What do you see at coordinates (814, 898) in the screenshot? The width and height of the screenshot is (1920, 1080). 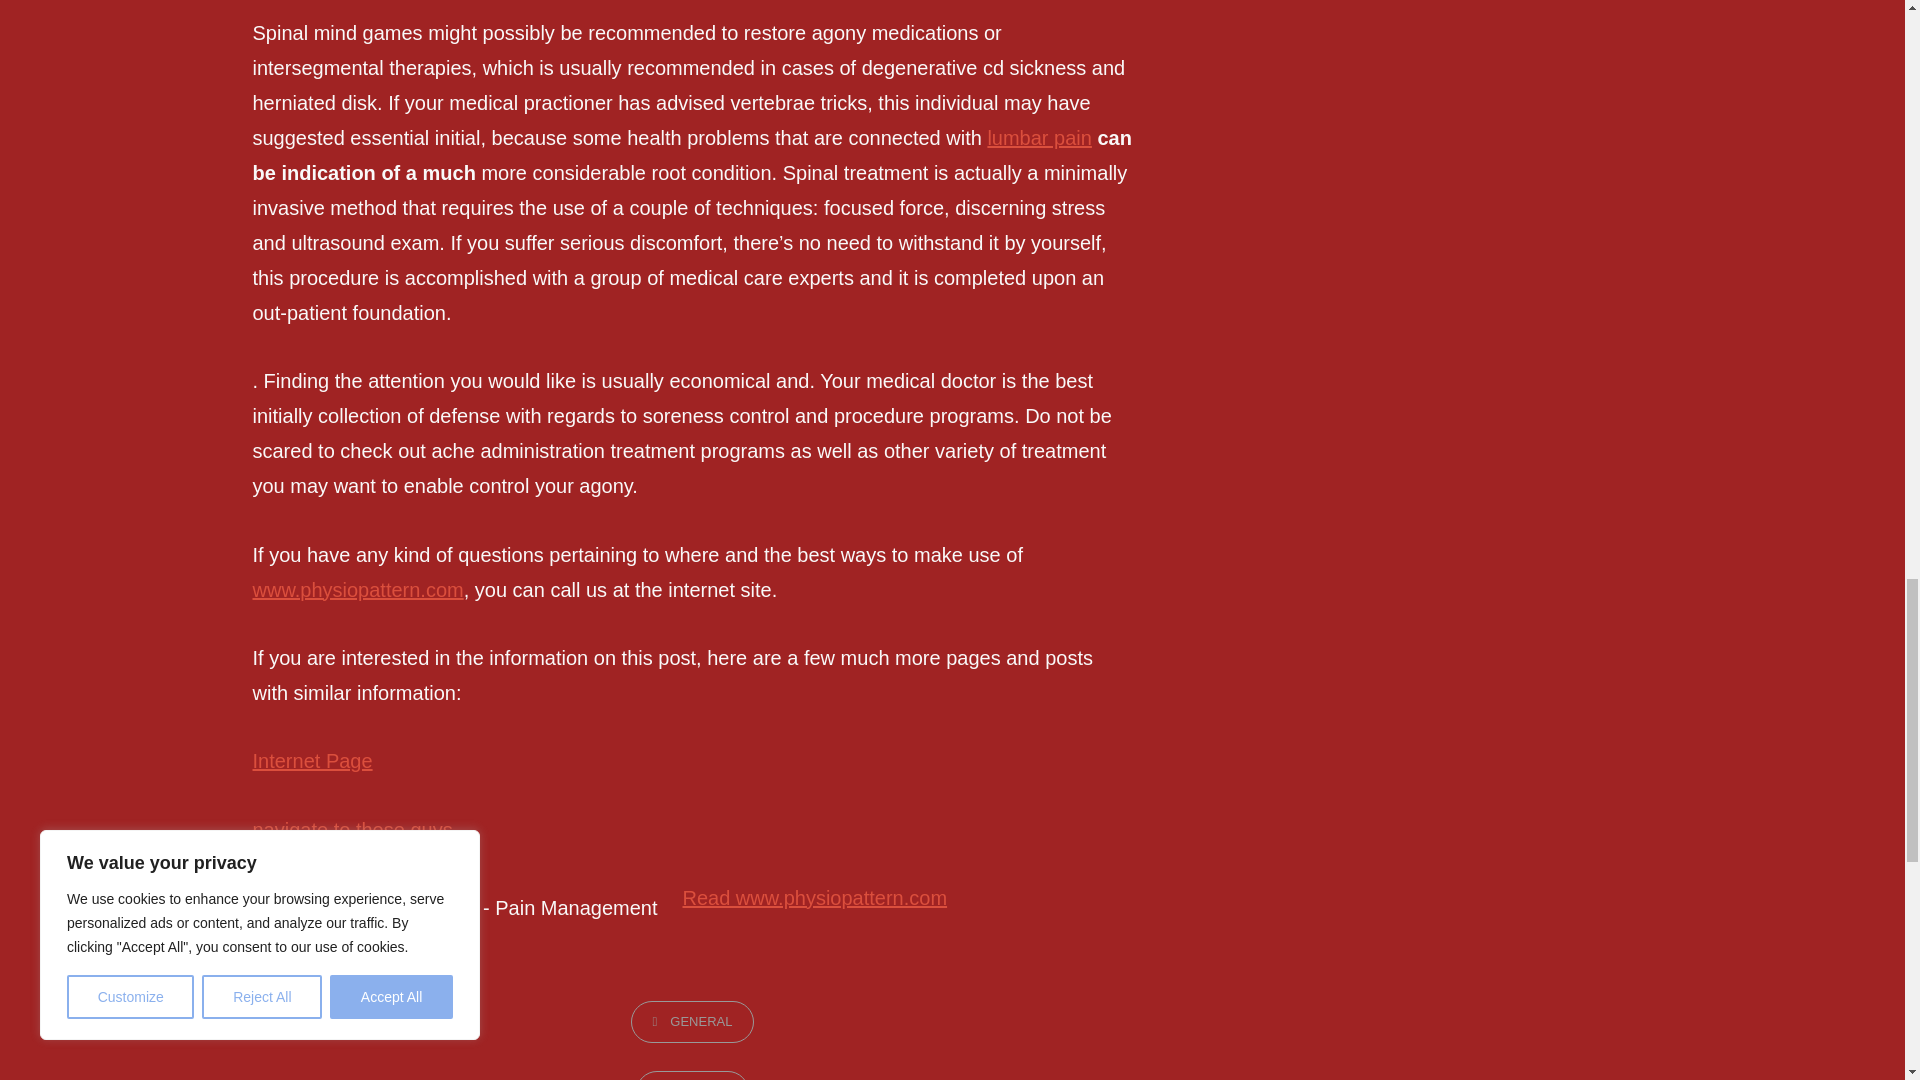 I see `Read www.physiopattern.com` at bounding box center [814, 898].